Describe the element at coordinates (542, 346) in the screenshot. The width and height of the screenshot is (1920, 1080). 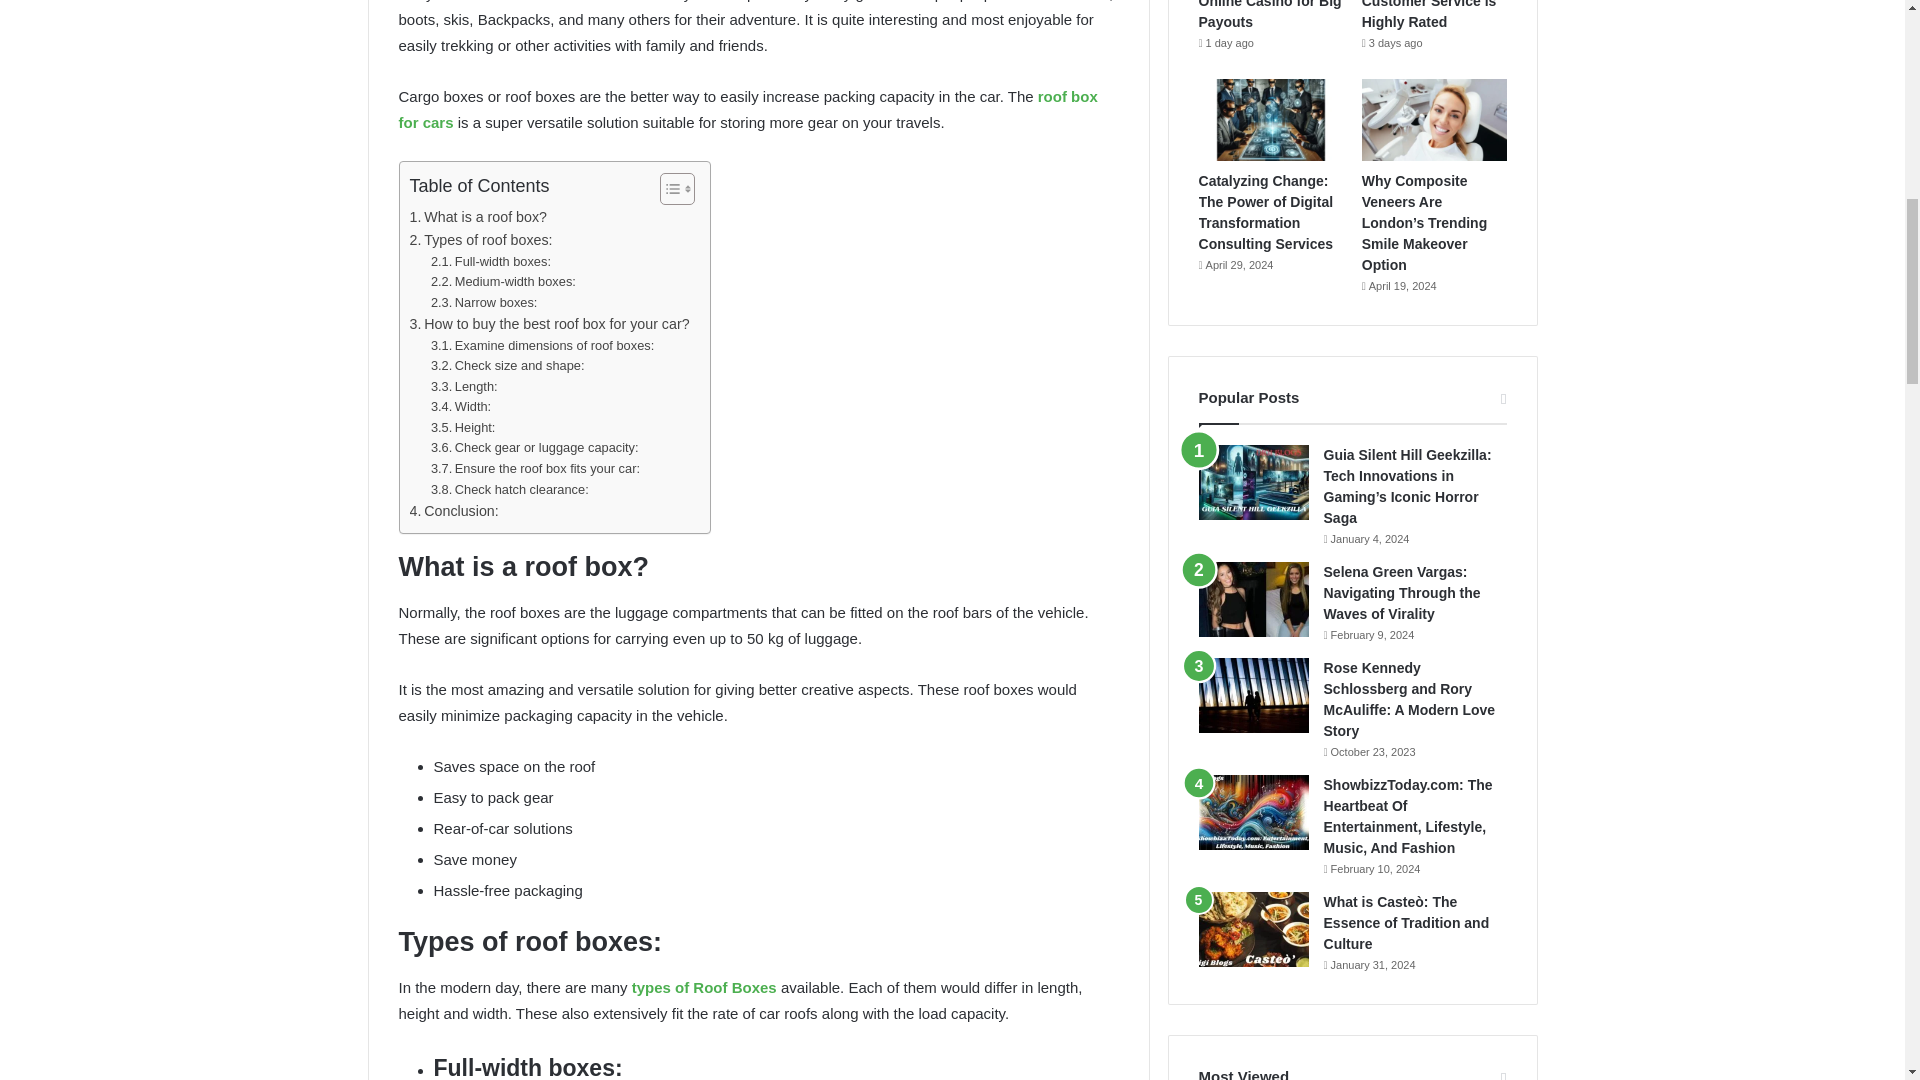
I see `Examine dimensions of roof boxes:` at that location.